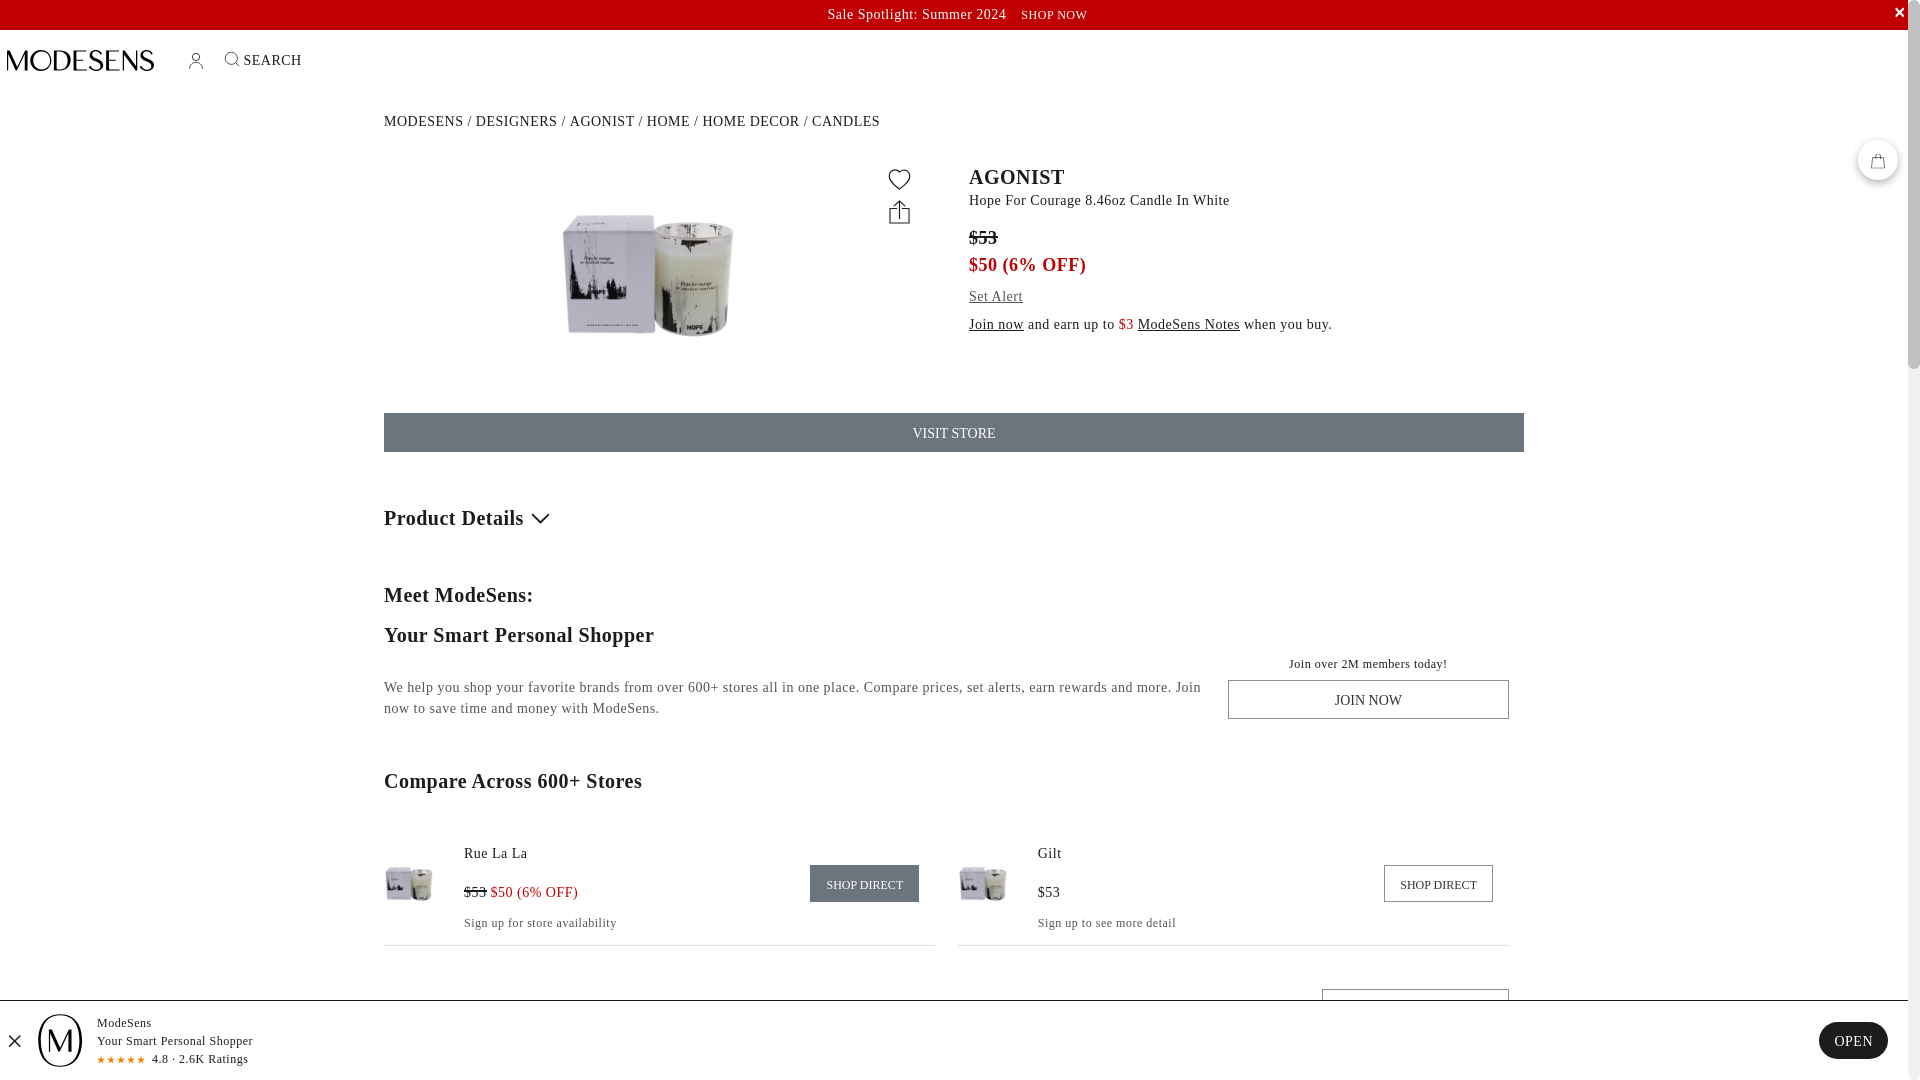  I want to click on Buy from store's website, so click(496, 852).